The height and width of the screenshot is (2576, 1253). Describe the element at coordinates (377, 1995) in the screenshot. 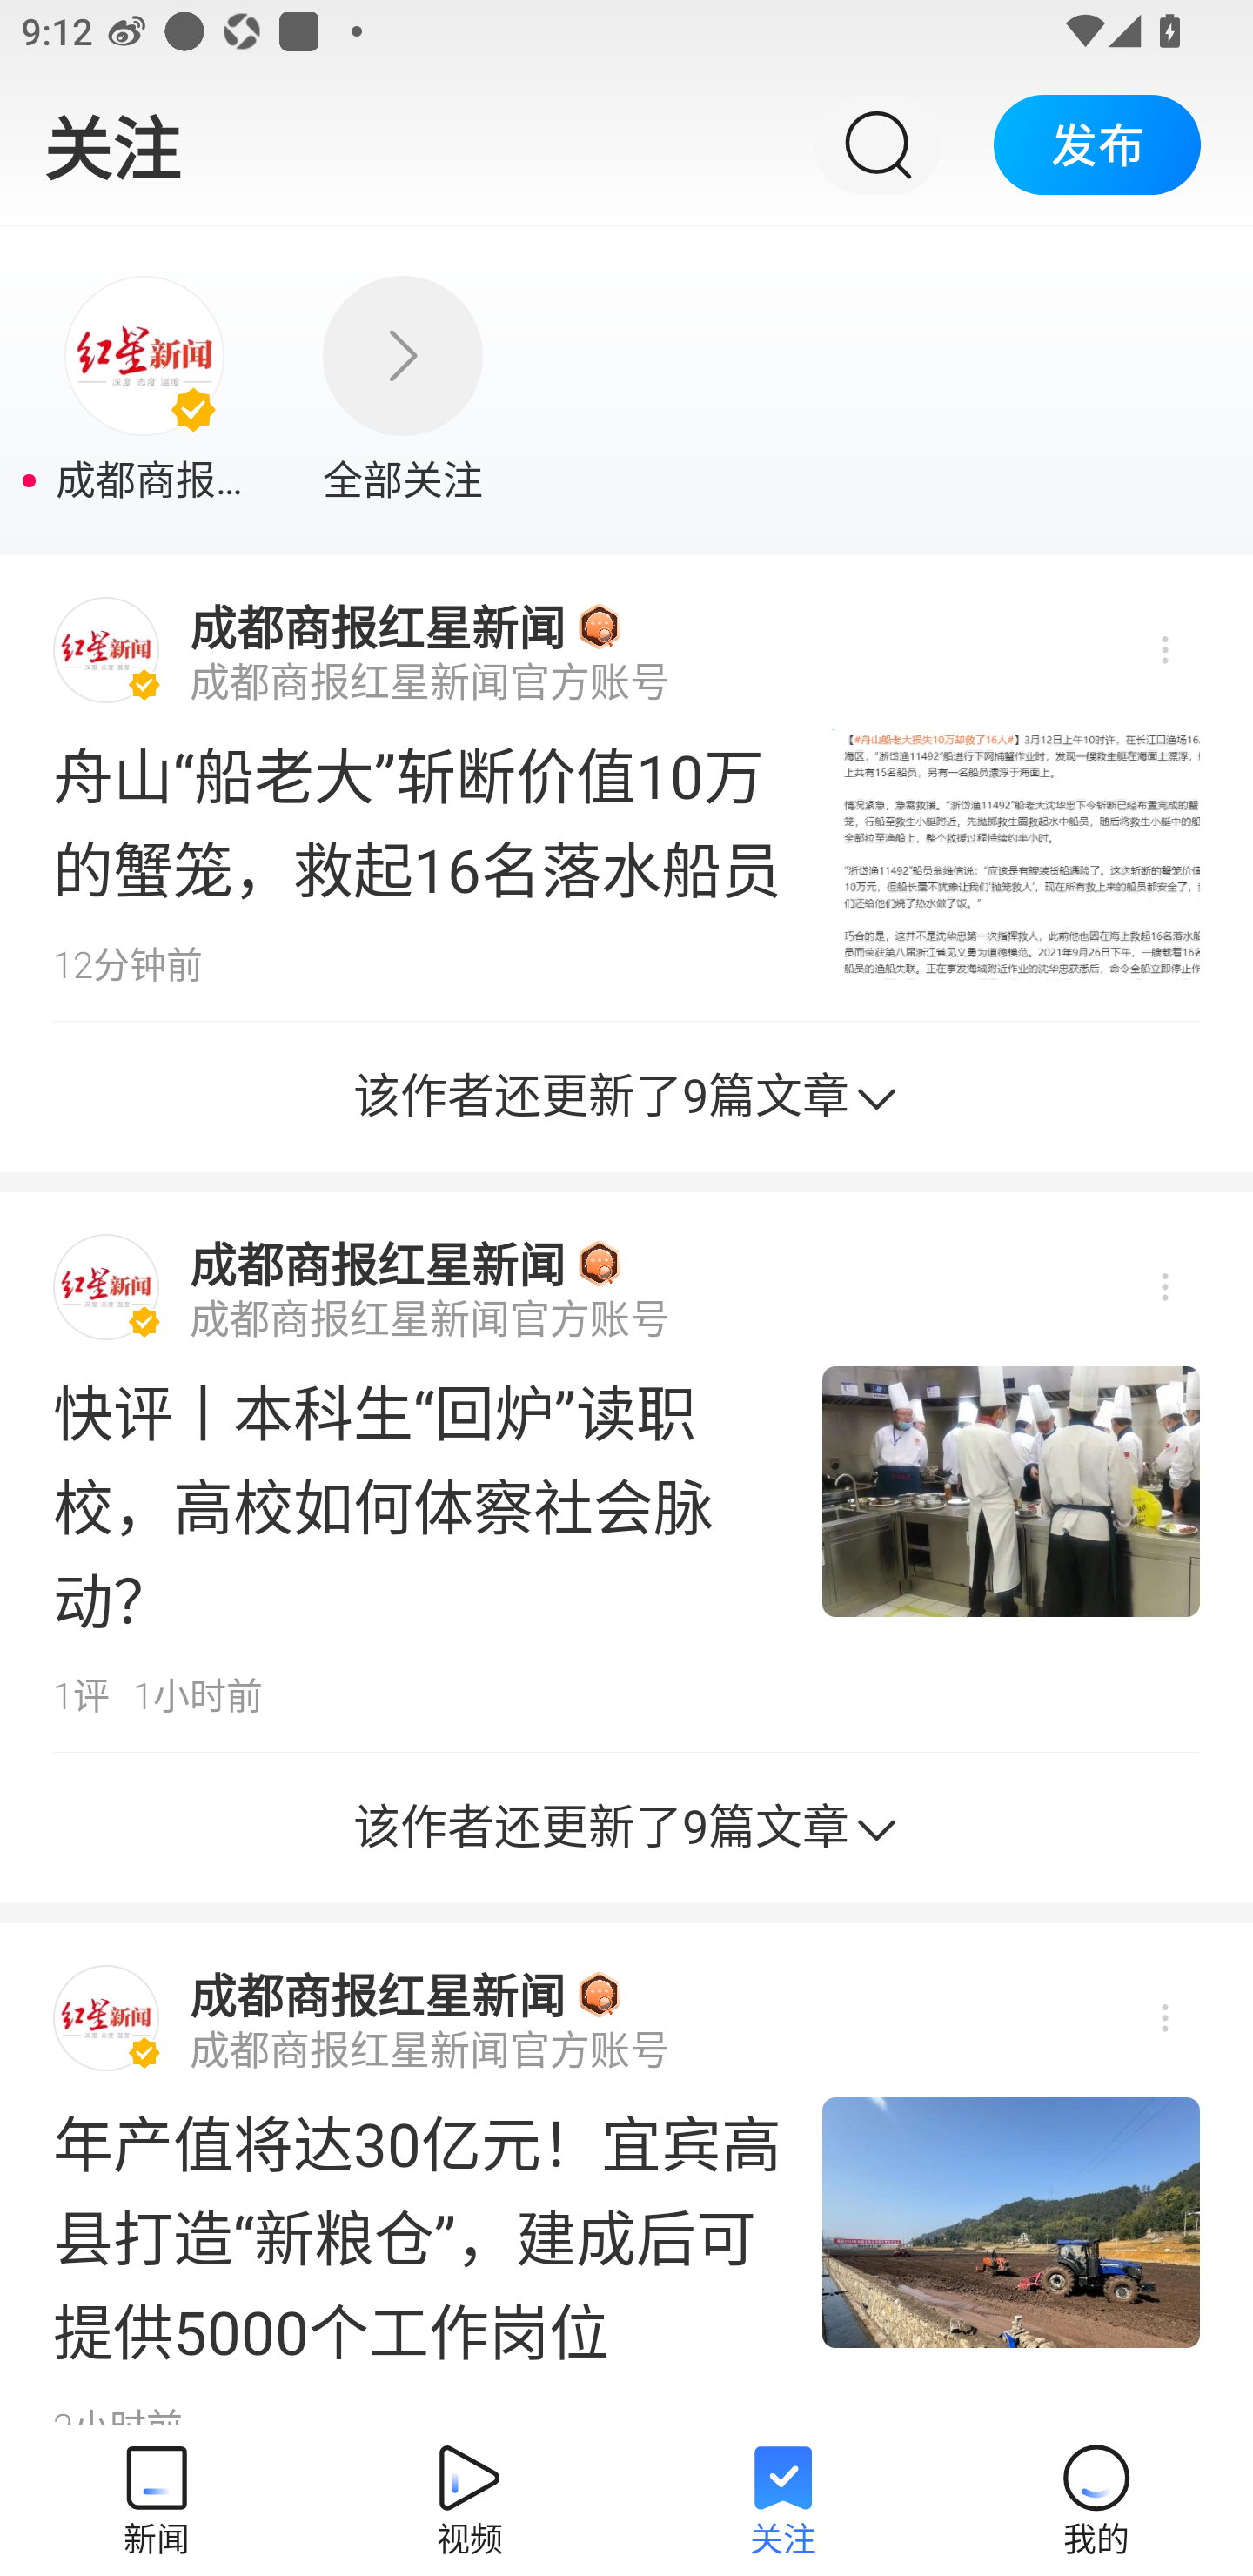

I see `成都商报红星新闻` at that location.